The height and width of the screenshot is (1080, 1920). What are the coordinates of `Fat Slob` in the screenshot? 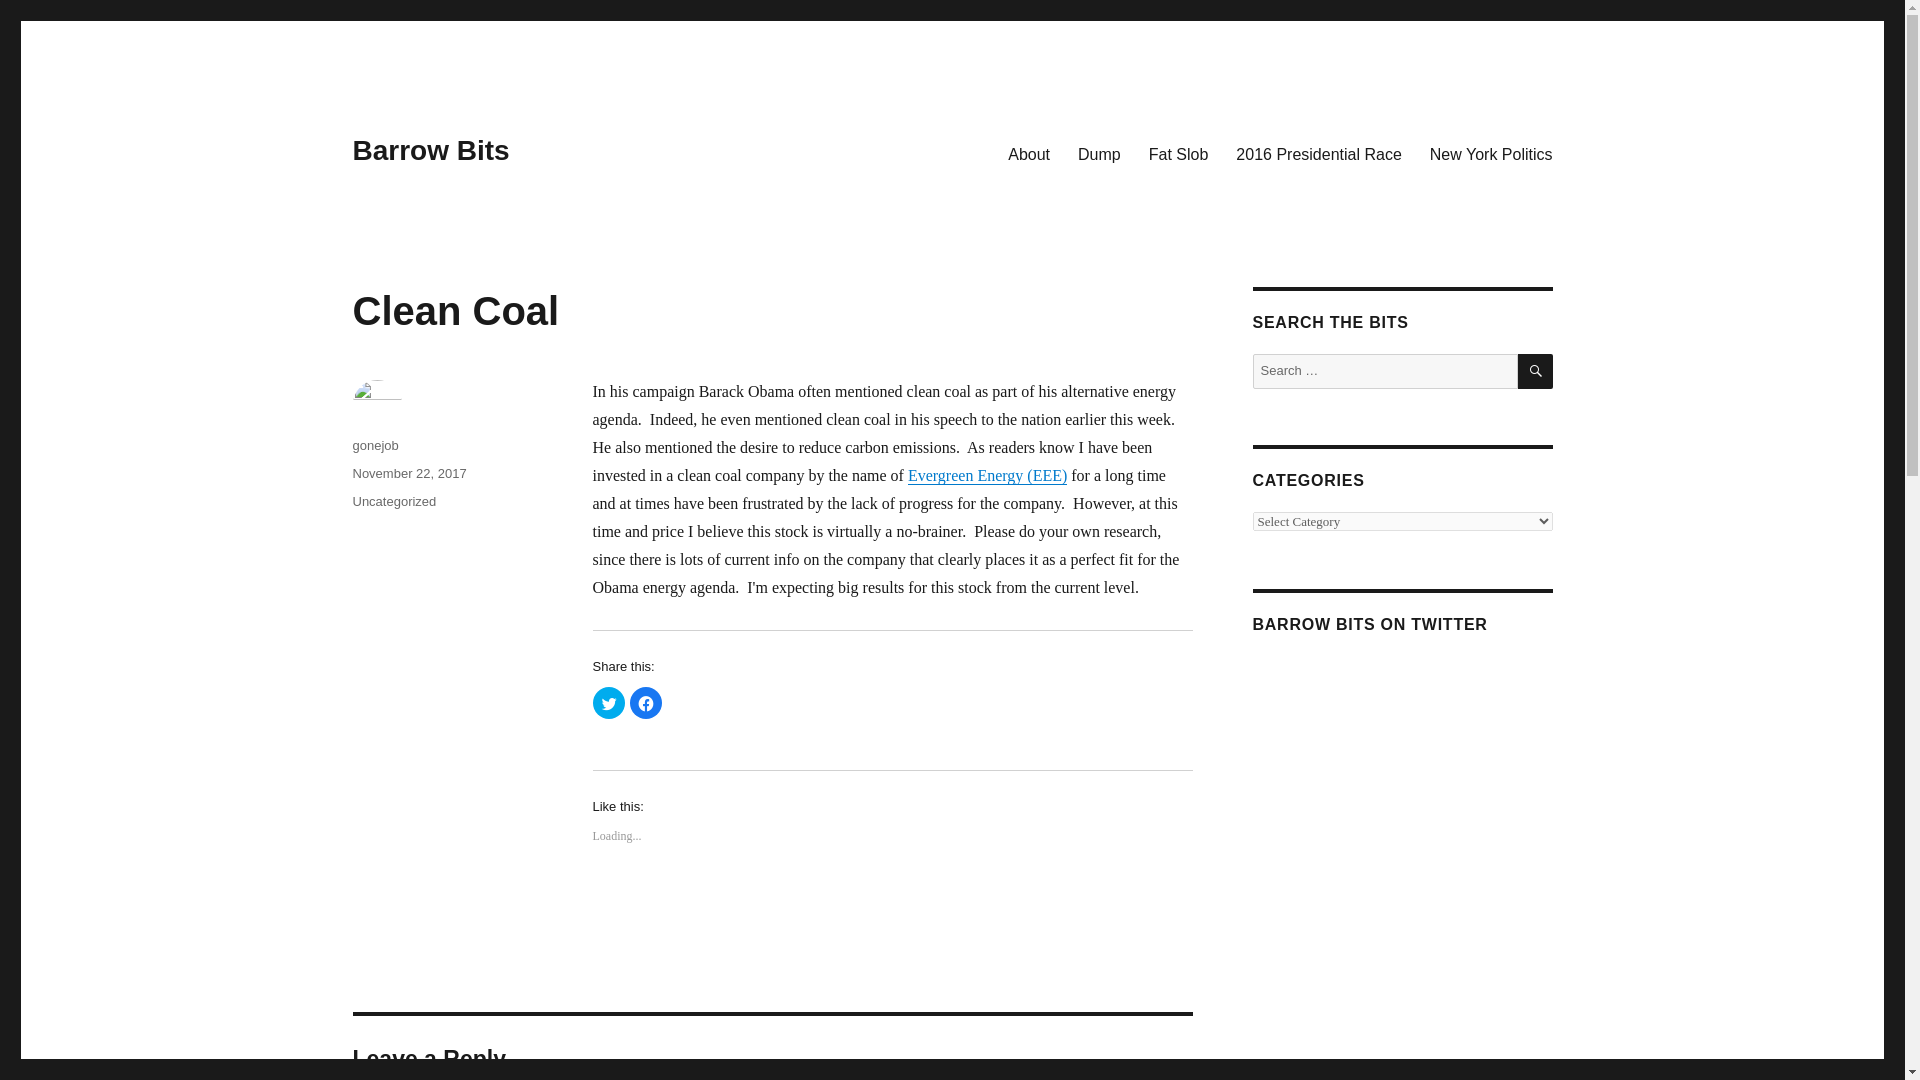 It's located at (1178, 153).